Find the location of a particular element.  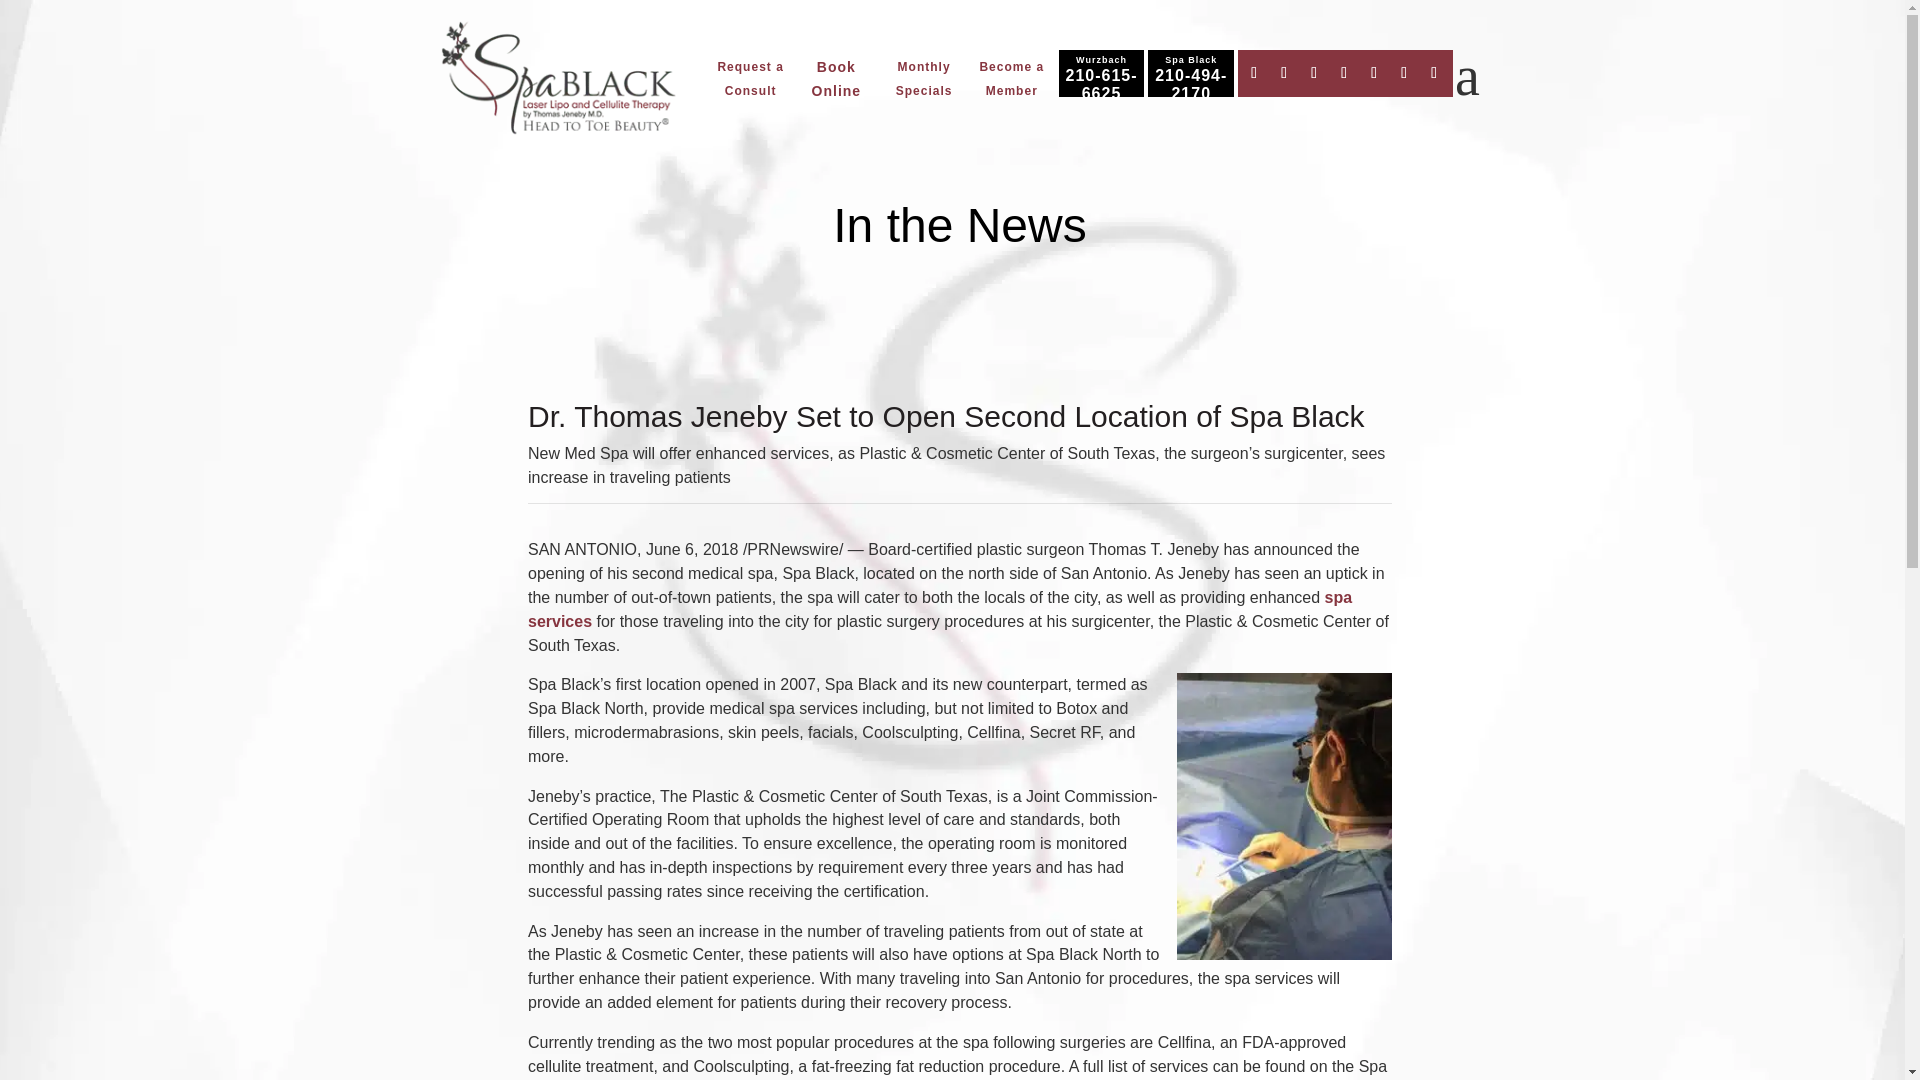

210-494-2170 is located at coordinates (1190, 84).